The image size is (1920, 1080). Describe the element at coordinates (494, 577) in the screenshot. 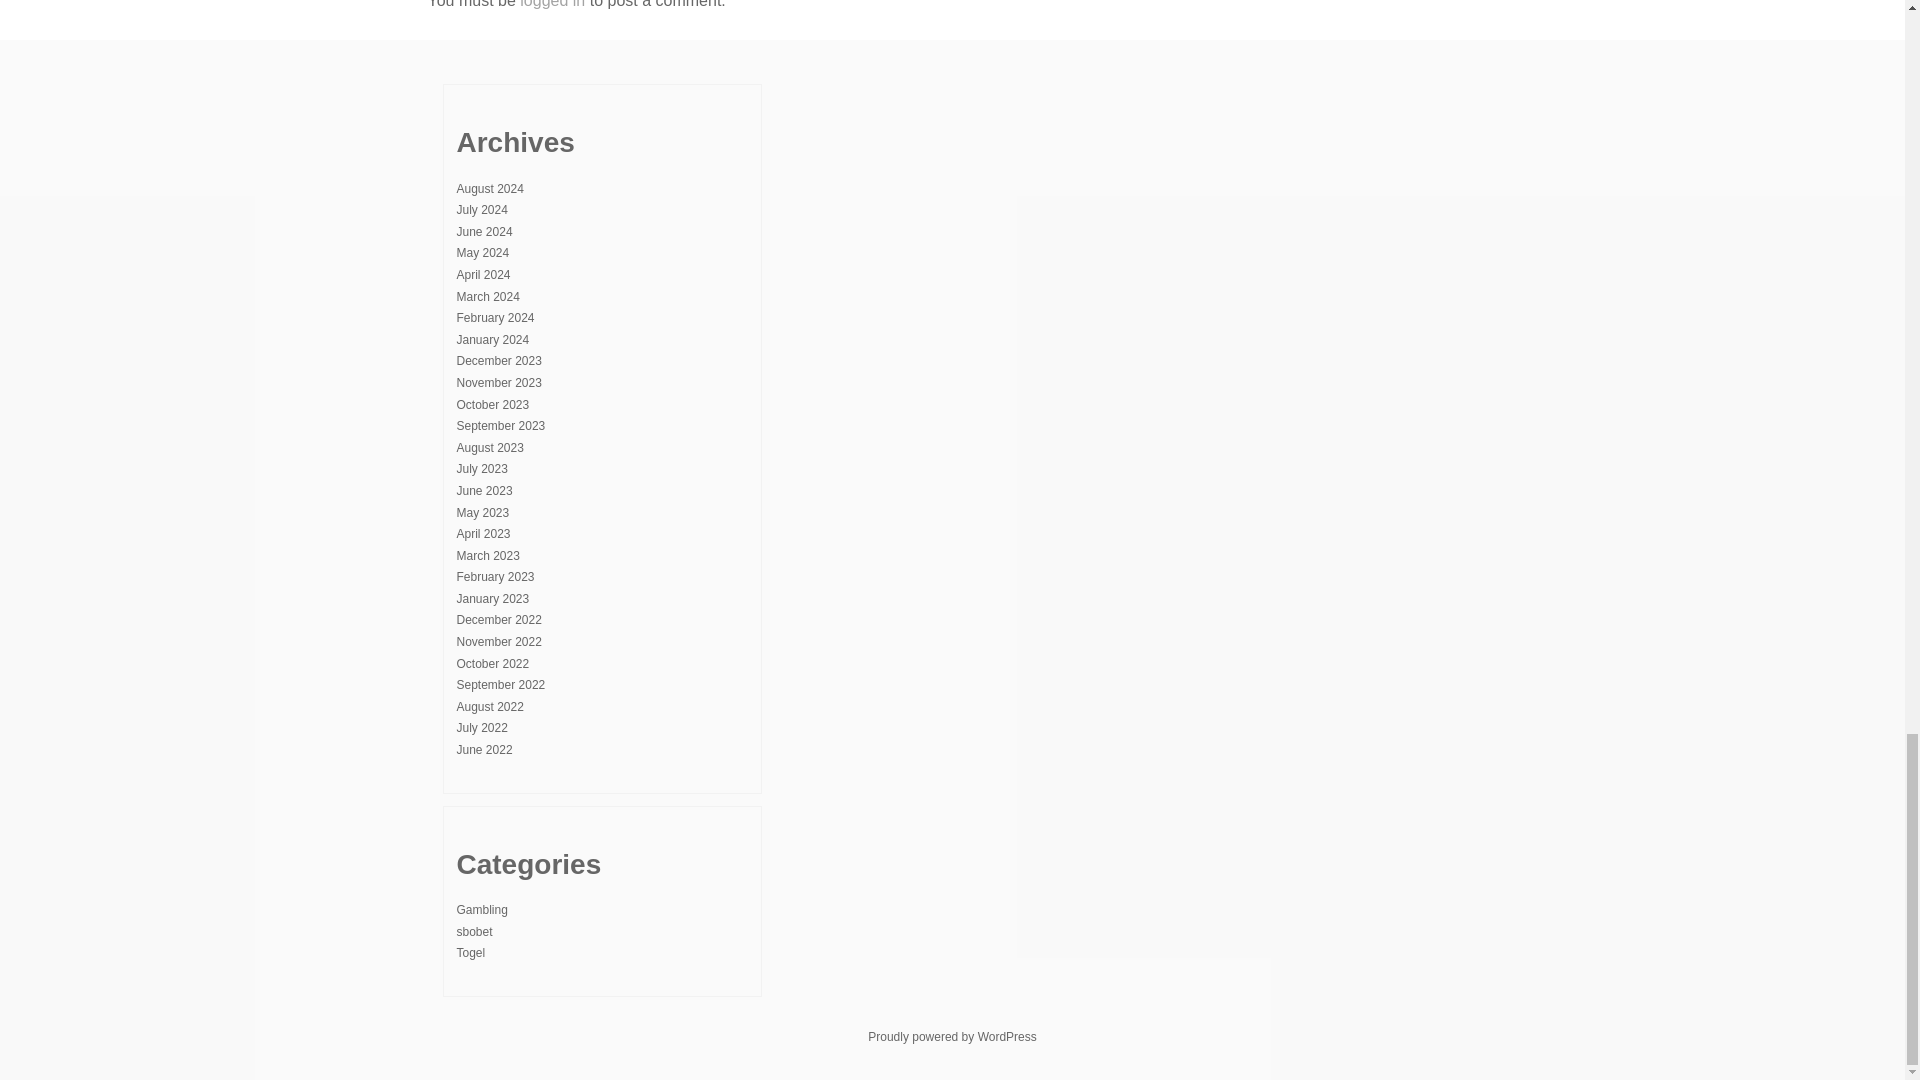

I see `February 2023` at that location.